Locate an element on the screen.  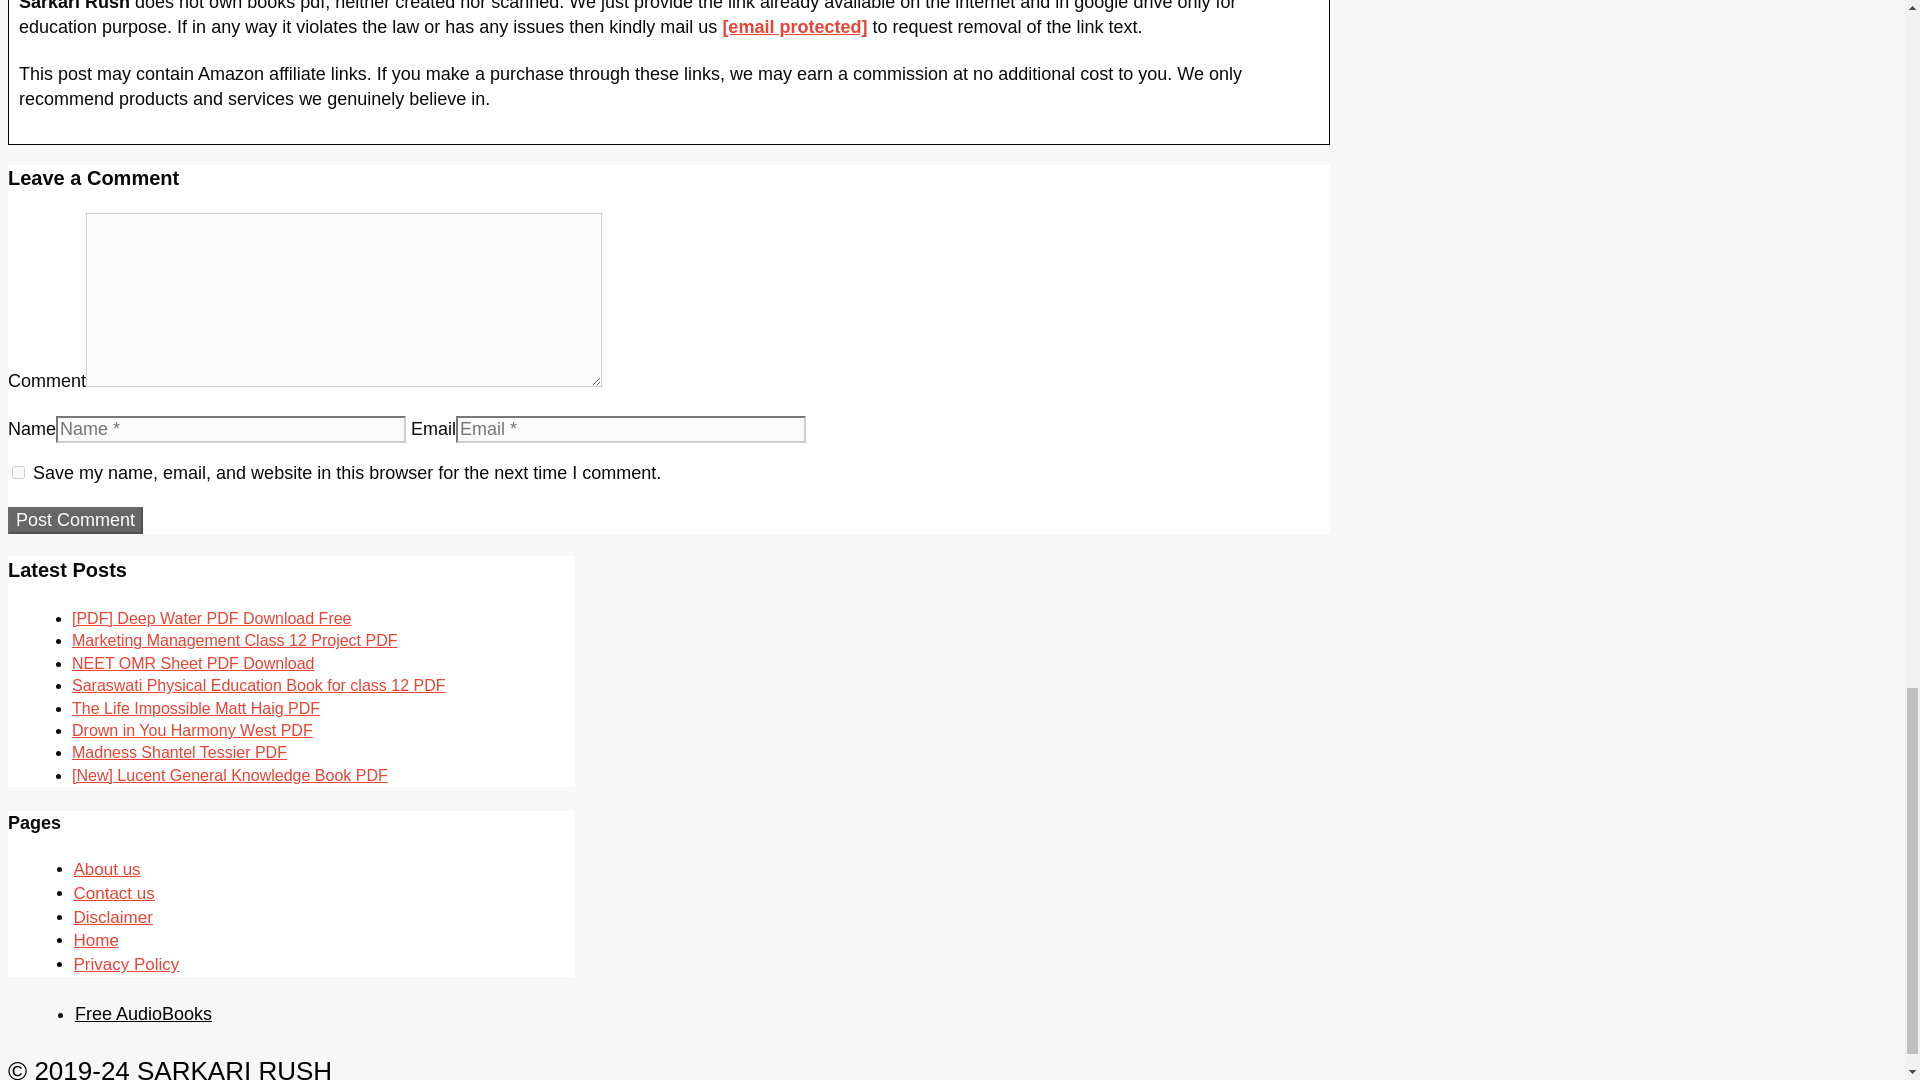
The Life Impossible Matt Haig PDF is located at coordinates (196, 708).